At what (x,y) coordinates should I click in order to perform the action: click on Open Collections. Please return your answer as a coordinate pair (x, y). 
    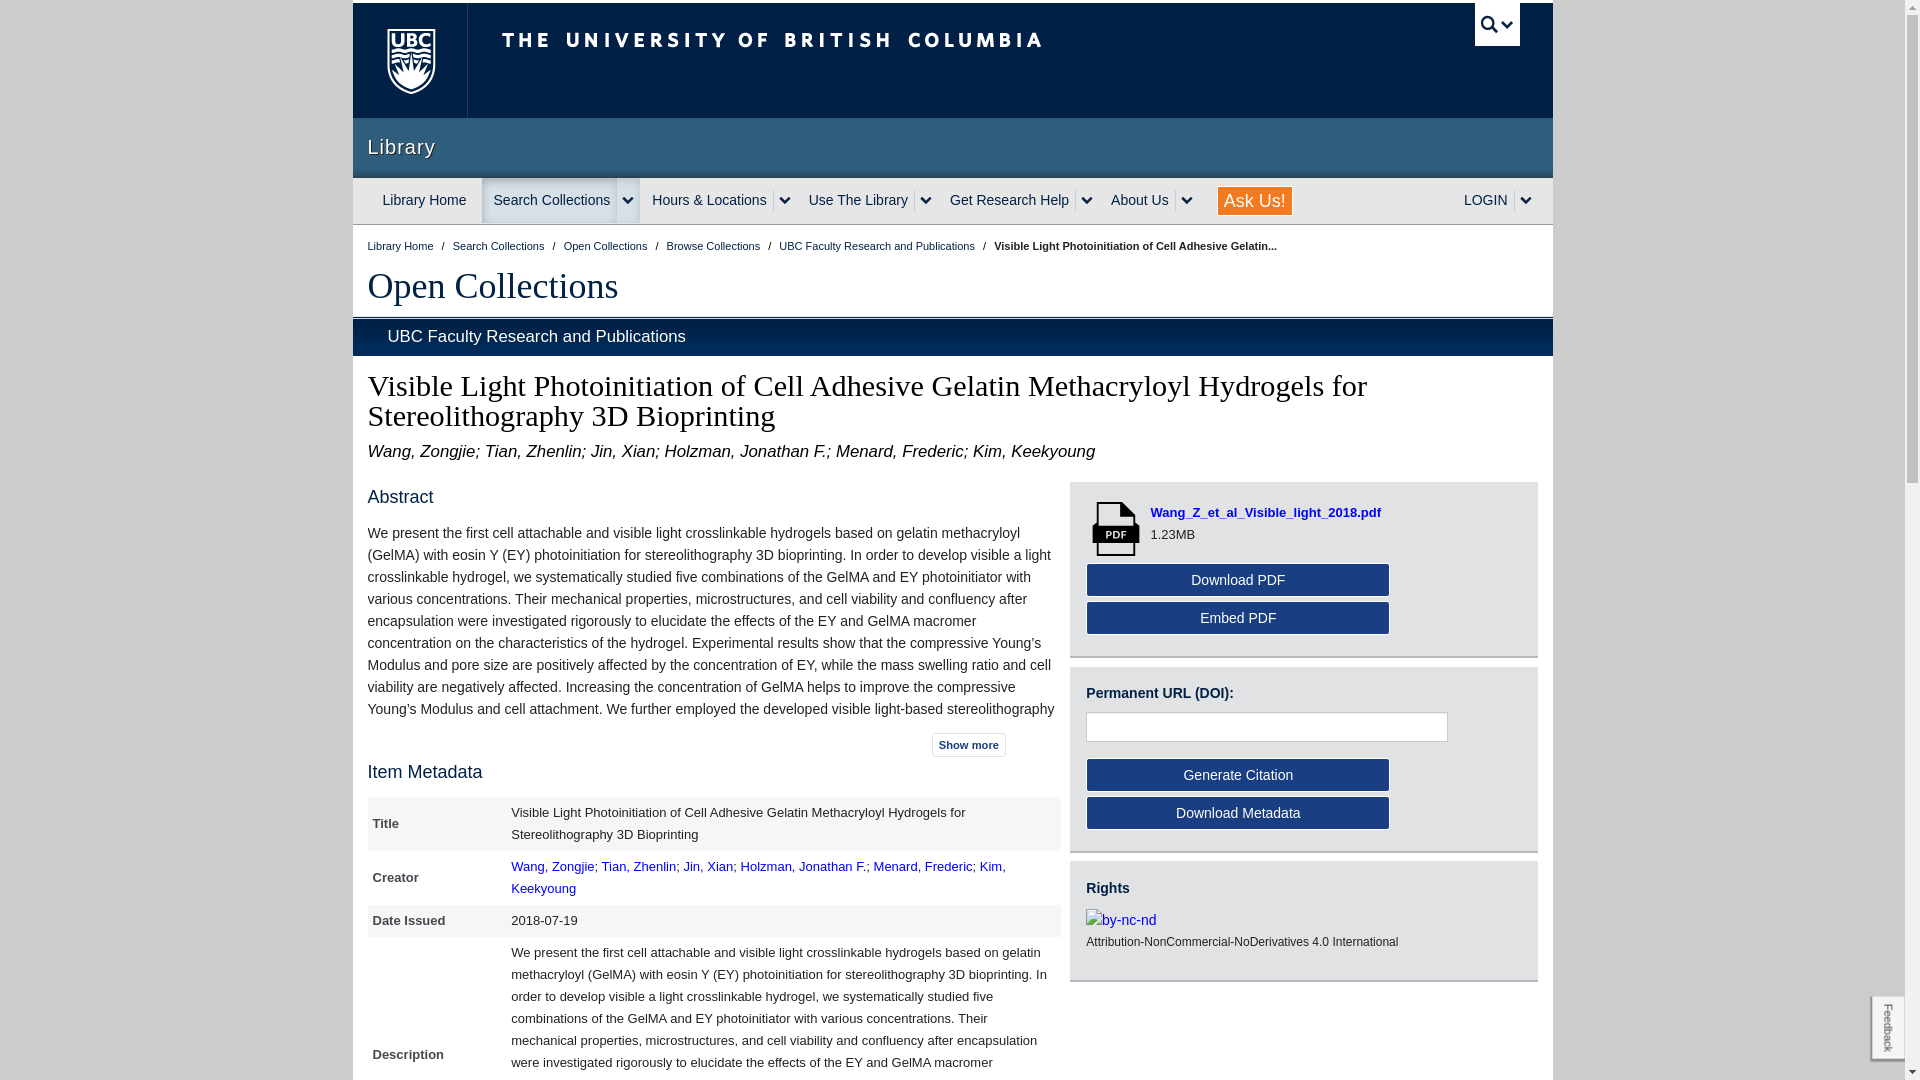
    Looking at the image, I should click on (493, 285).